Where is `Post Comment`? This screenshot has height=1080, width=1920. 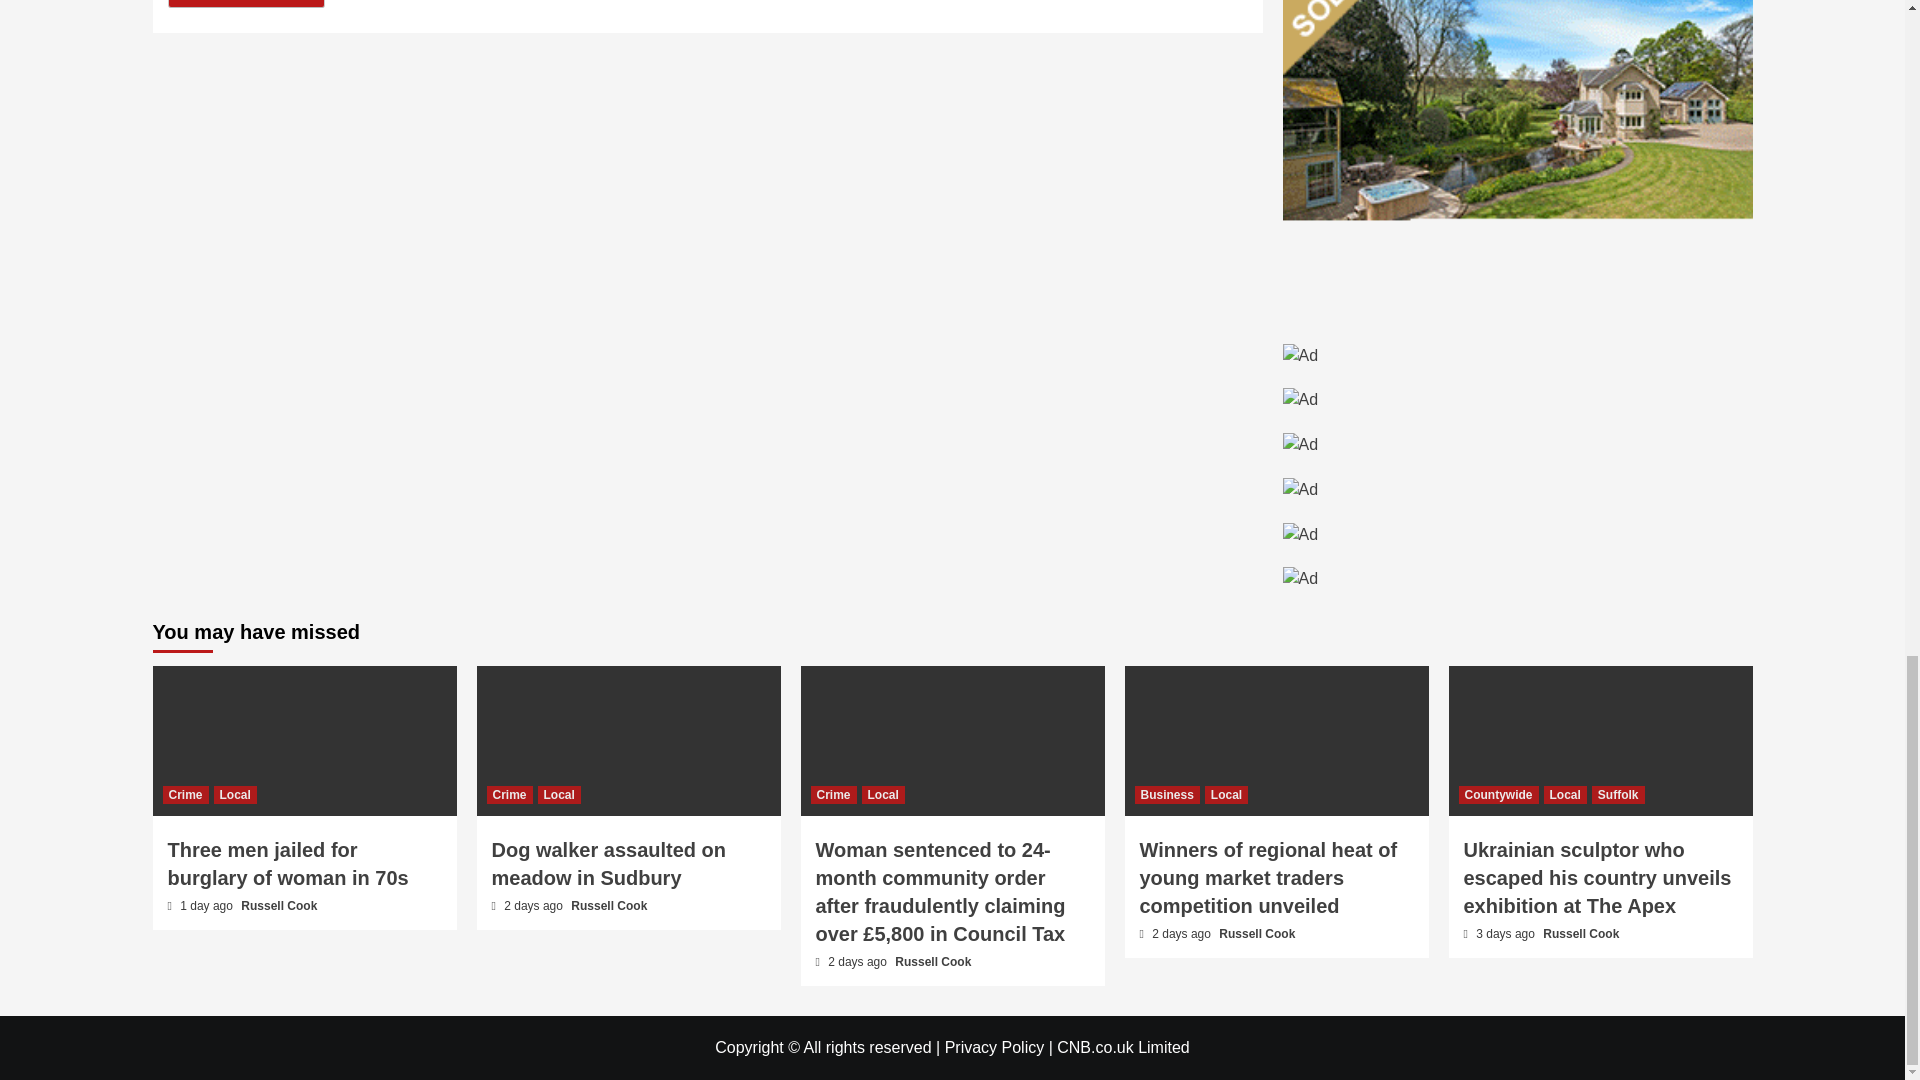 Post Comment is located at coordinates (247, 4).